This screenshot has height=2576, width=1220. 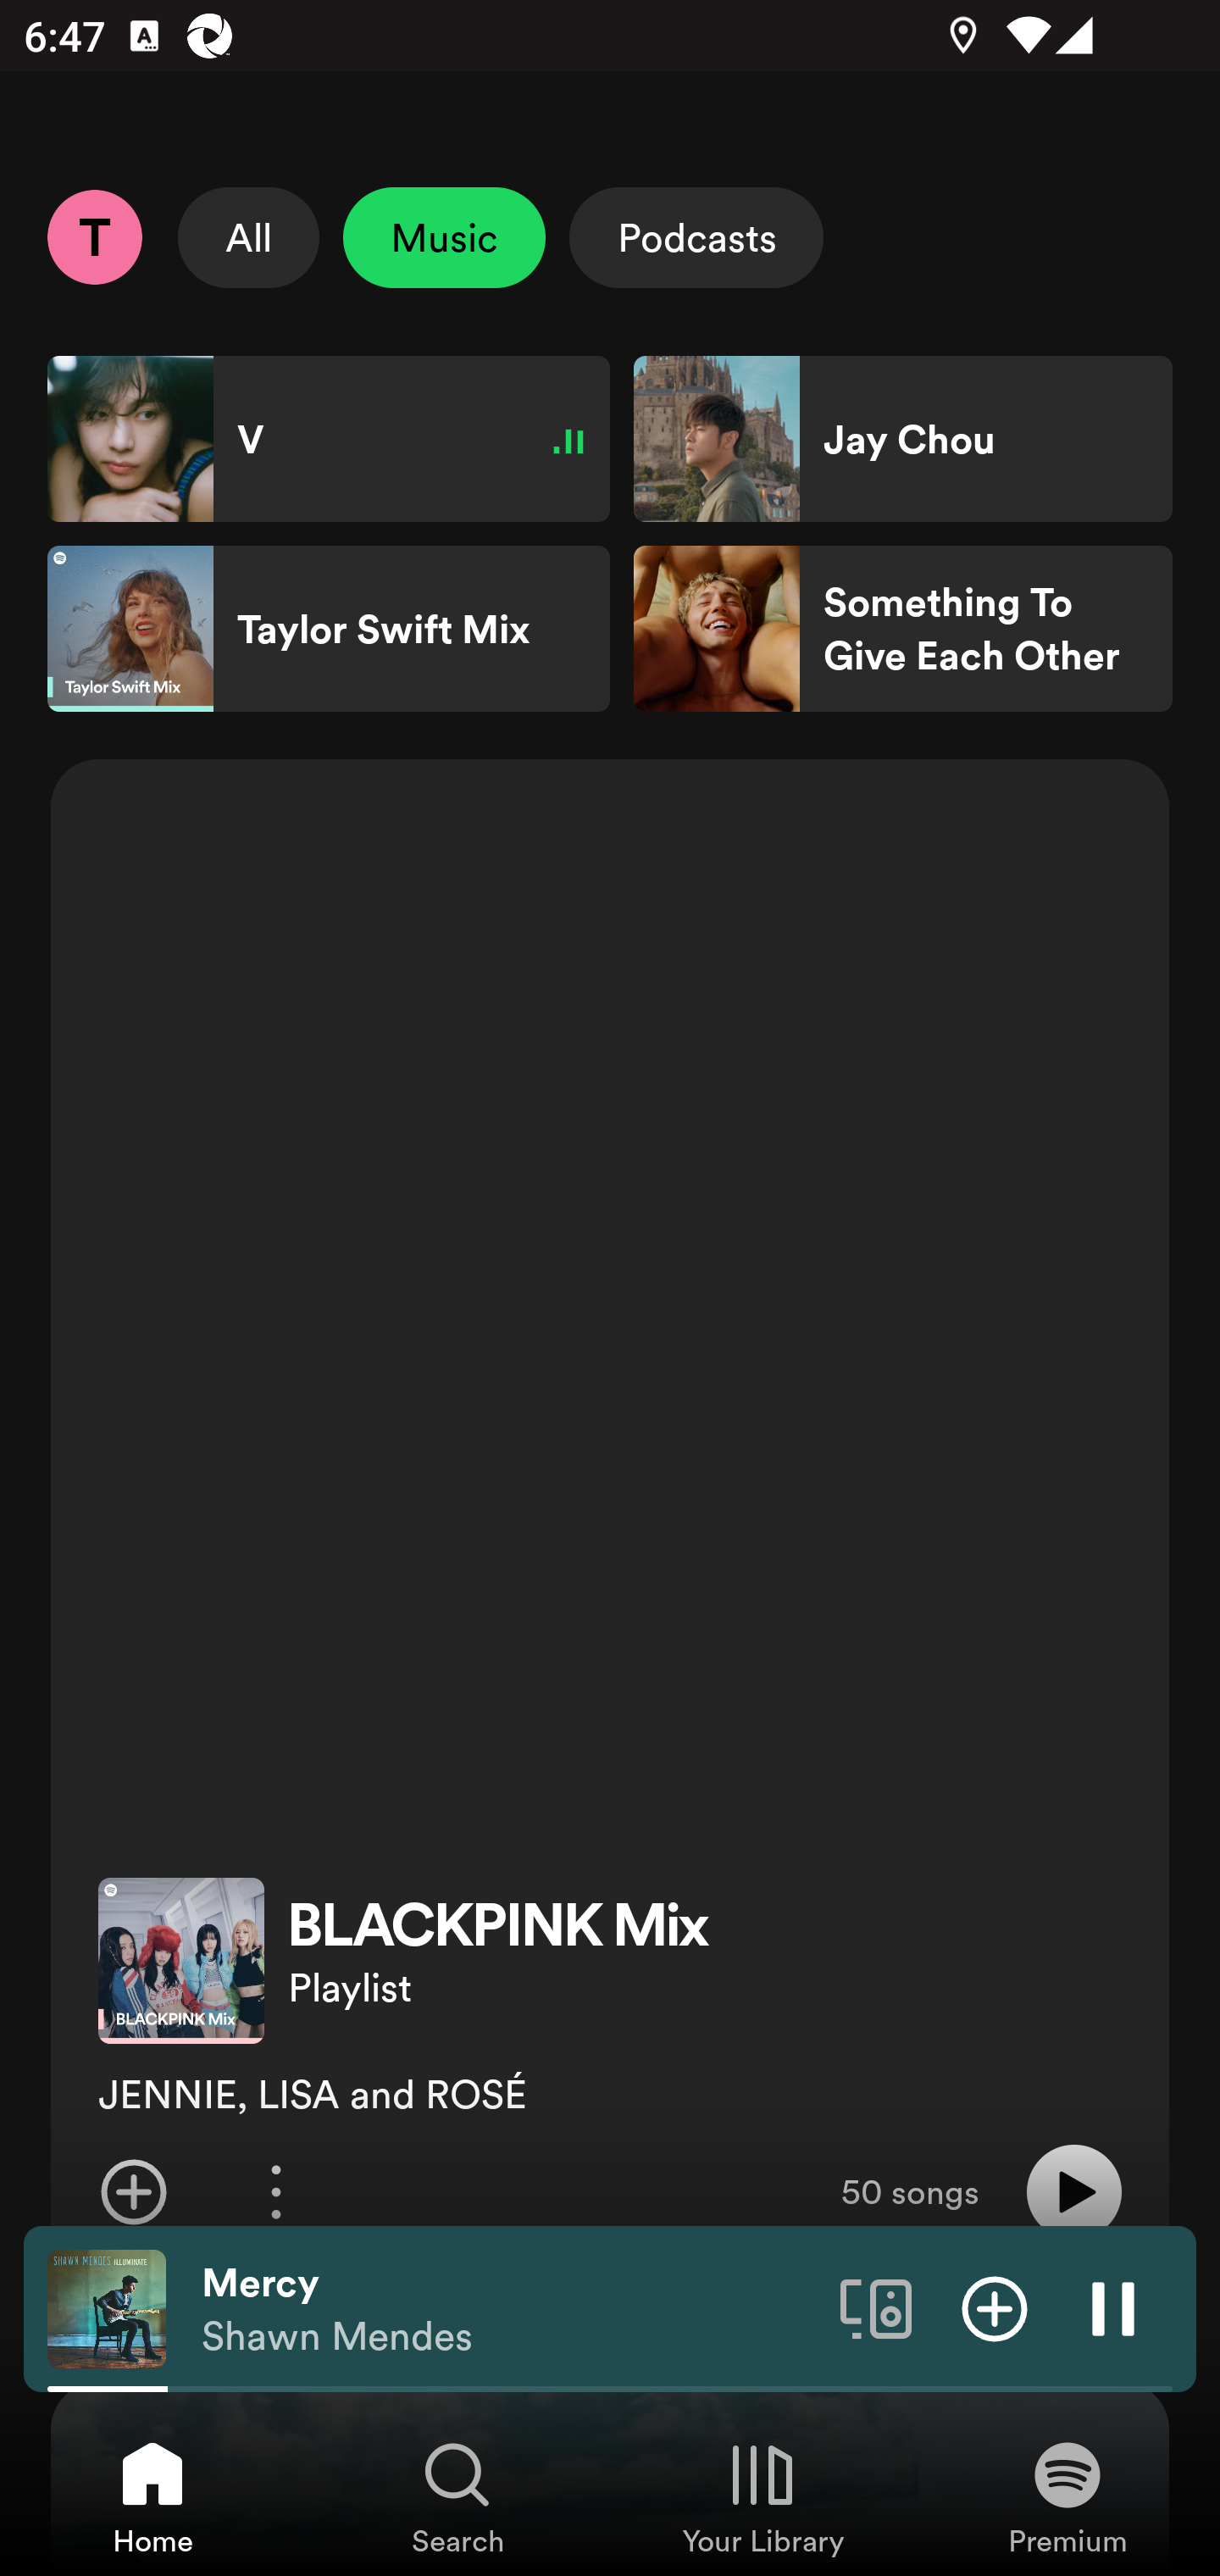 What do you see at coordinates (329, 439) in the screenshot?
I see `V Shortcut V Playing` at bounding box center [329, 439].